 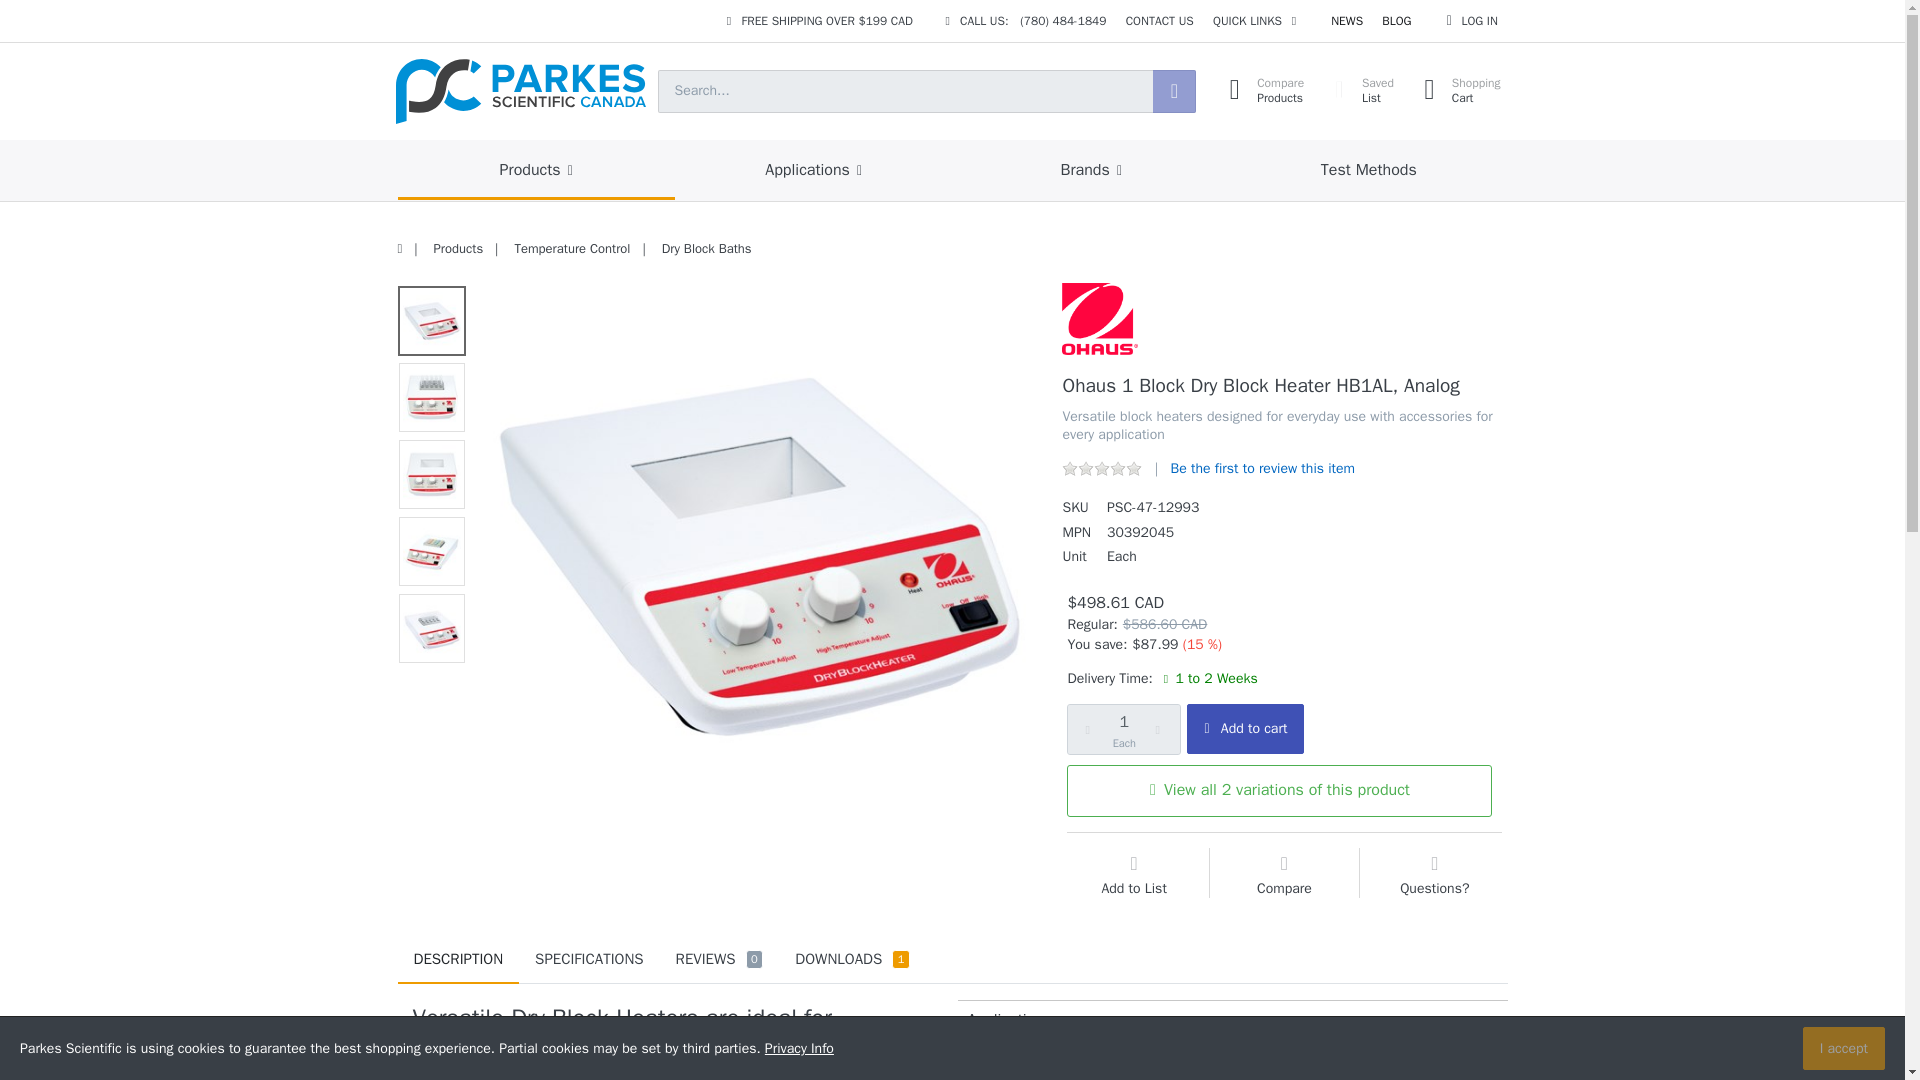 What do you see at coordinates (1254, 21) in the screenshot?
I see `QUICK LINKS` at bounding box center [1254, 21].